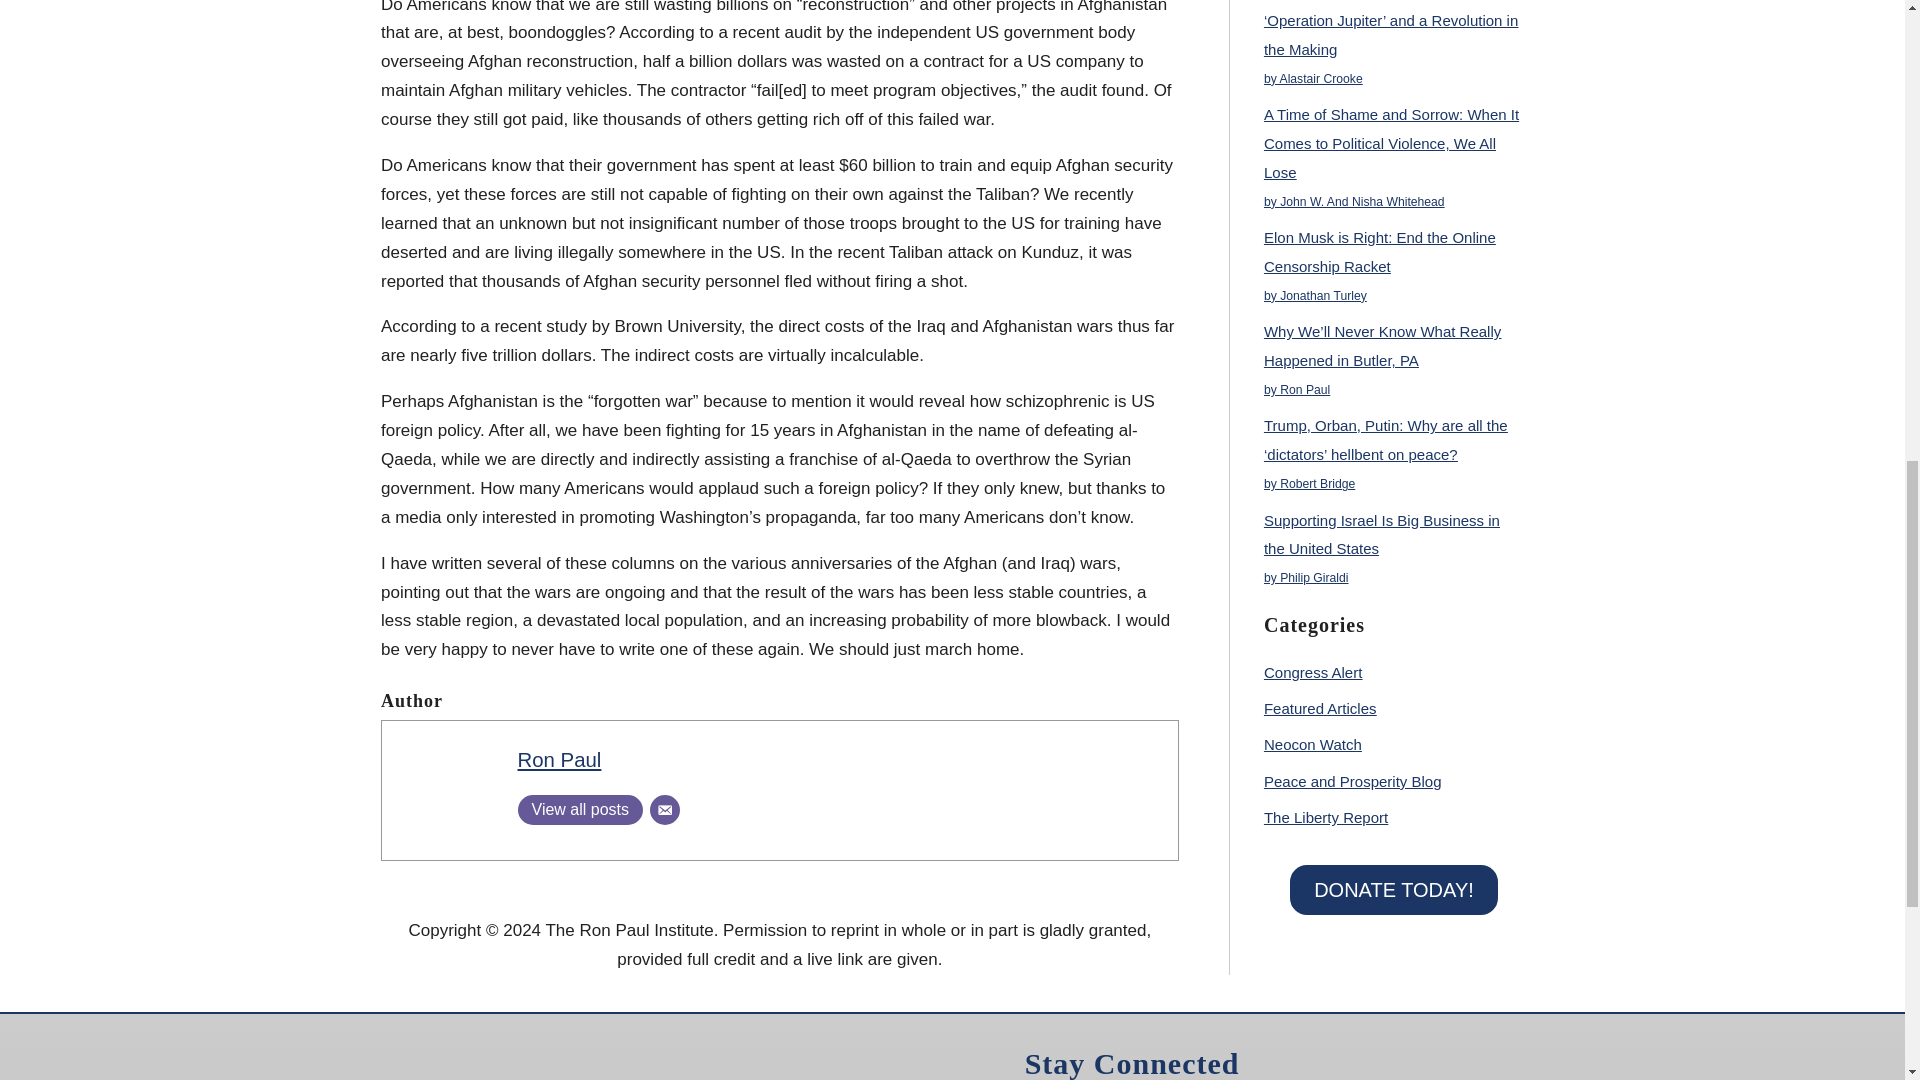 Image resolution: width=1920 pixels, height=1080 pixels. What do you see at coordinates (560, 760) in the screenshot?
I see `Ron Paul` at bounding box center [560, 760].